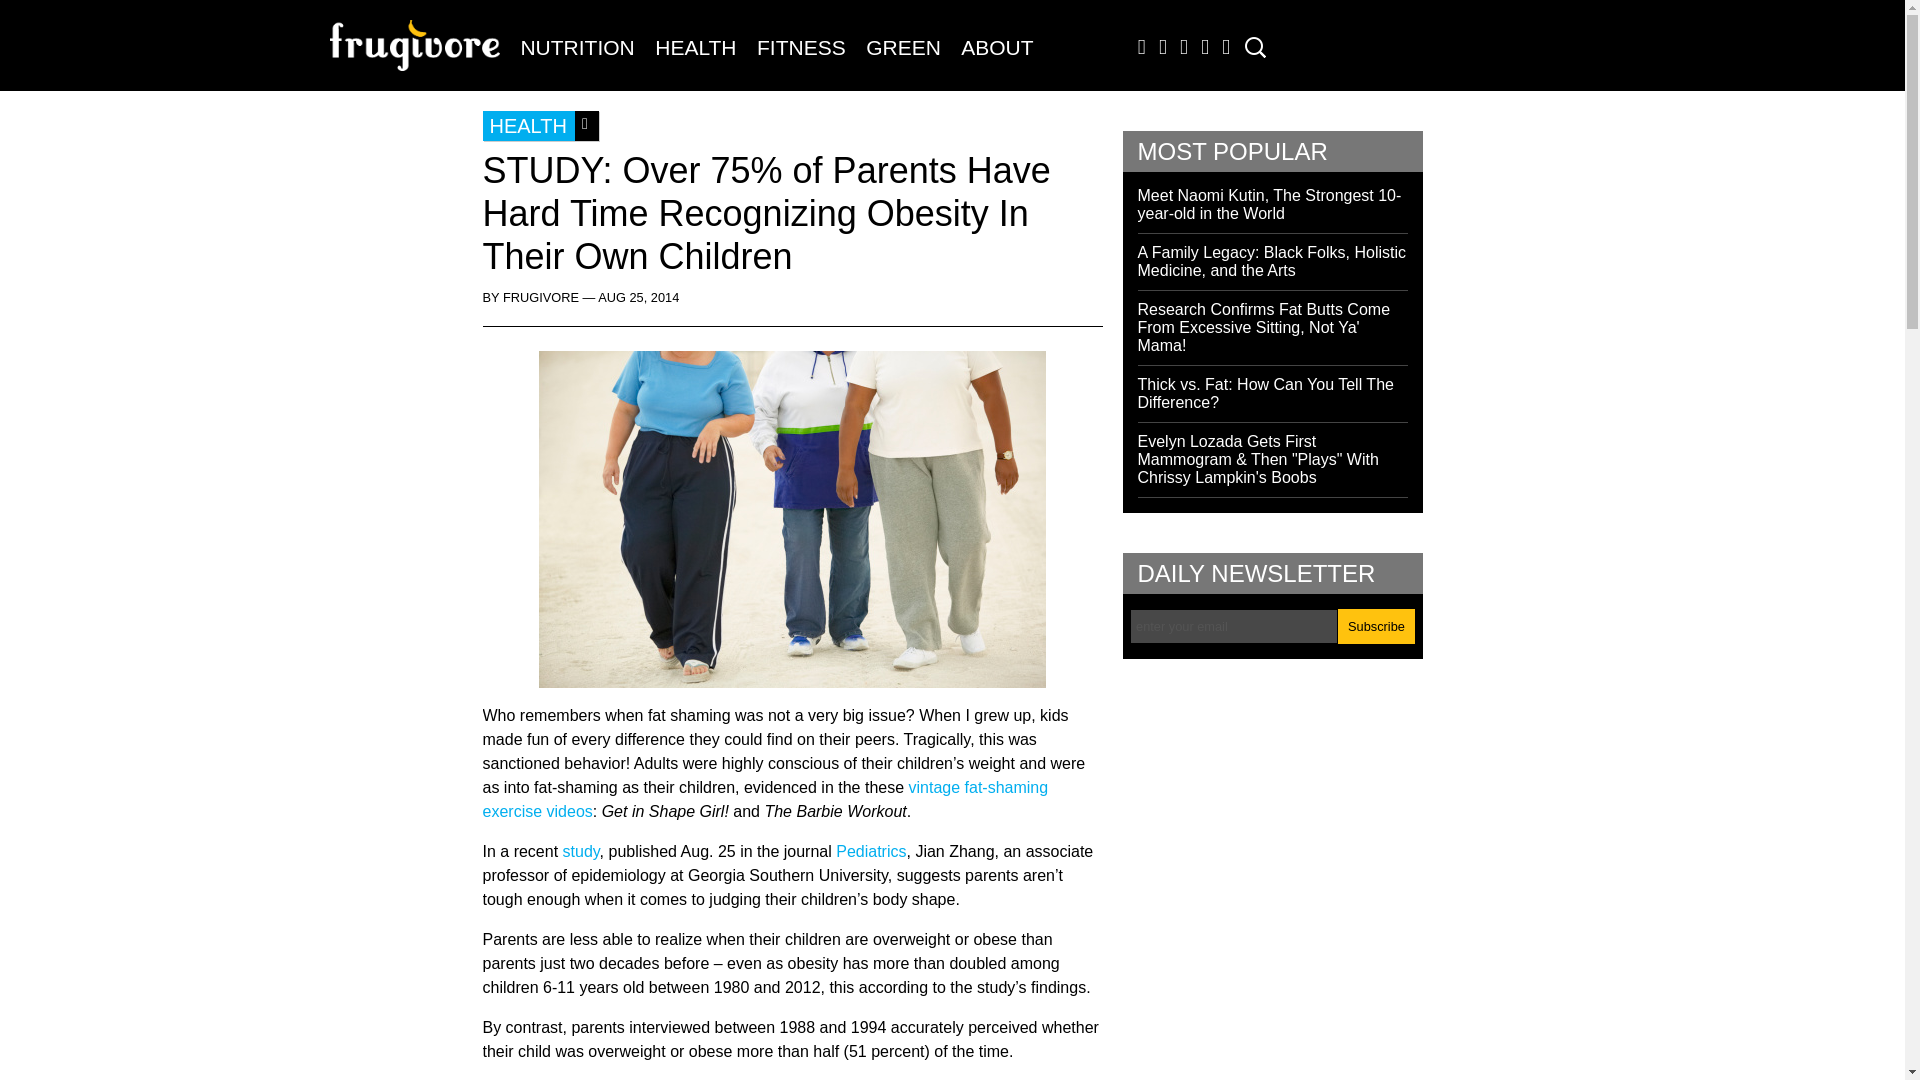 The image size is (1920, 1080). What do you see at coordinates (1137, 52) in the screenshot?
I see `Facebook` at bounding box center [1137, 52].